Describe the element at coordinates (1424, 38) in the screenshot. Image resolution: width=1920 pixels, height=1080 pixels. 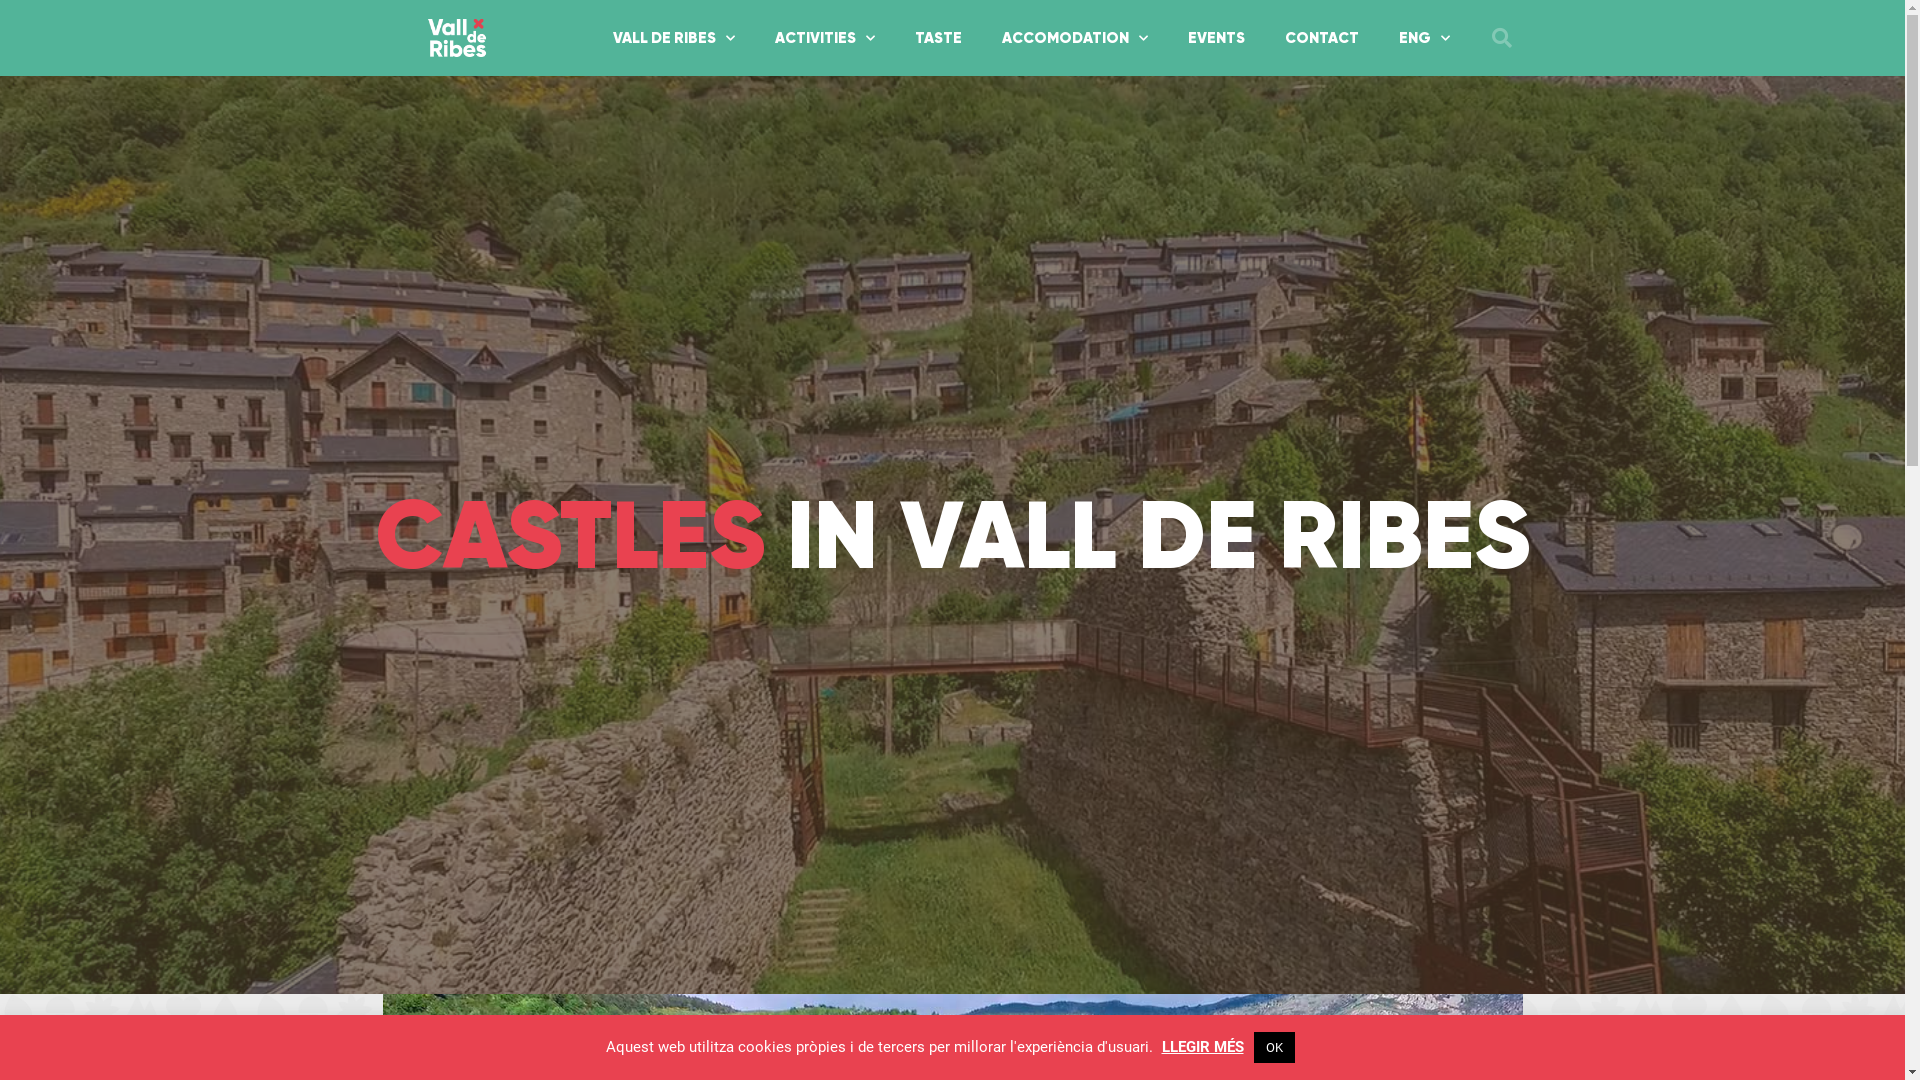
I see `ENG` at that location.